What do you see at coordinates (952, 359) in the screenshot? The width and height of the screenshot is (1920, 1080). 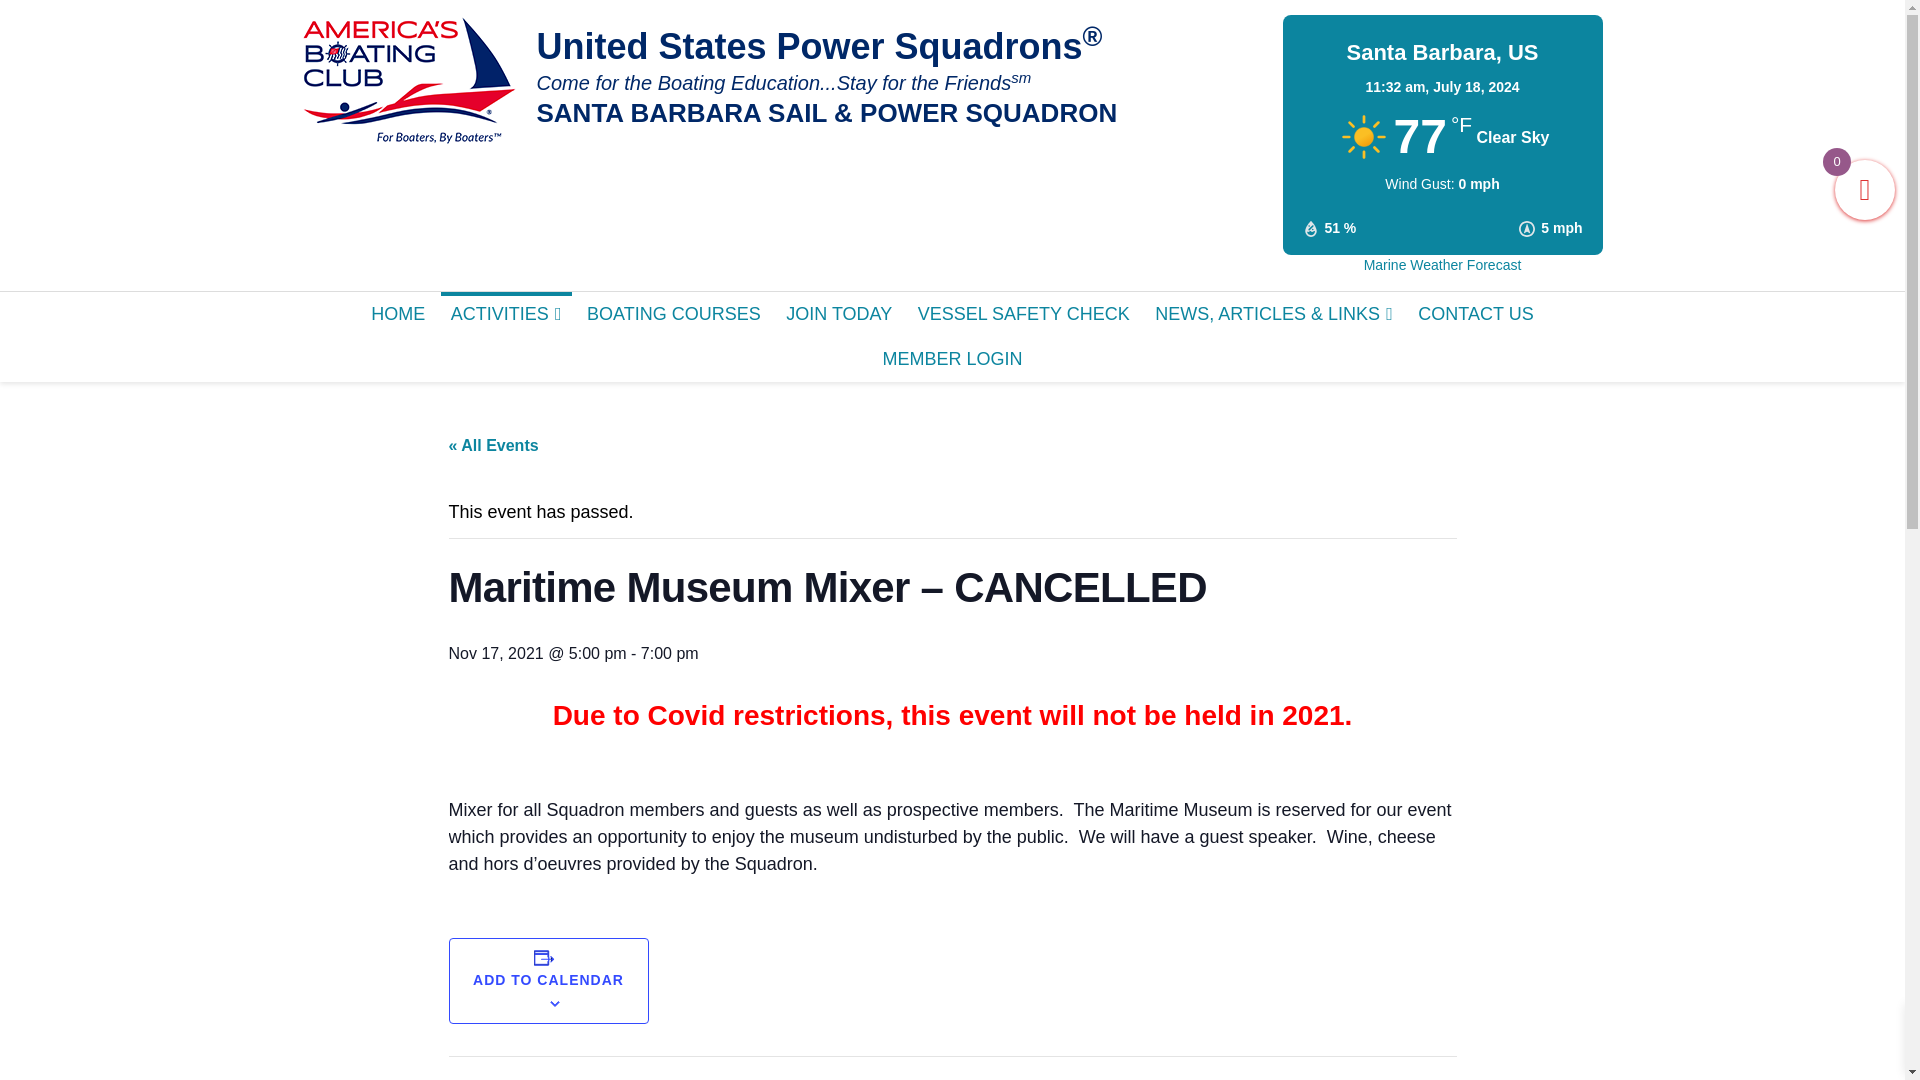 I see `MEMBER LOGIN` at bounding box center [952, 359].